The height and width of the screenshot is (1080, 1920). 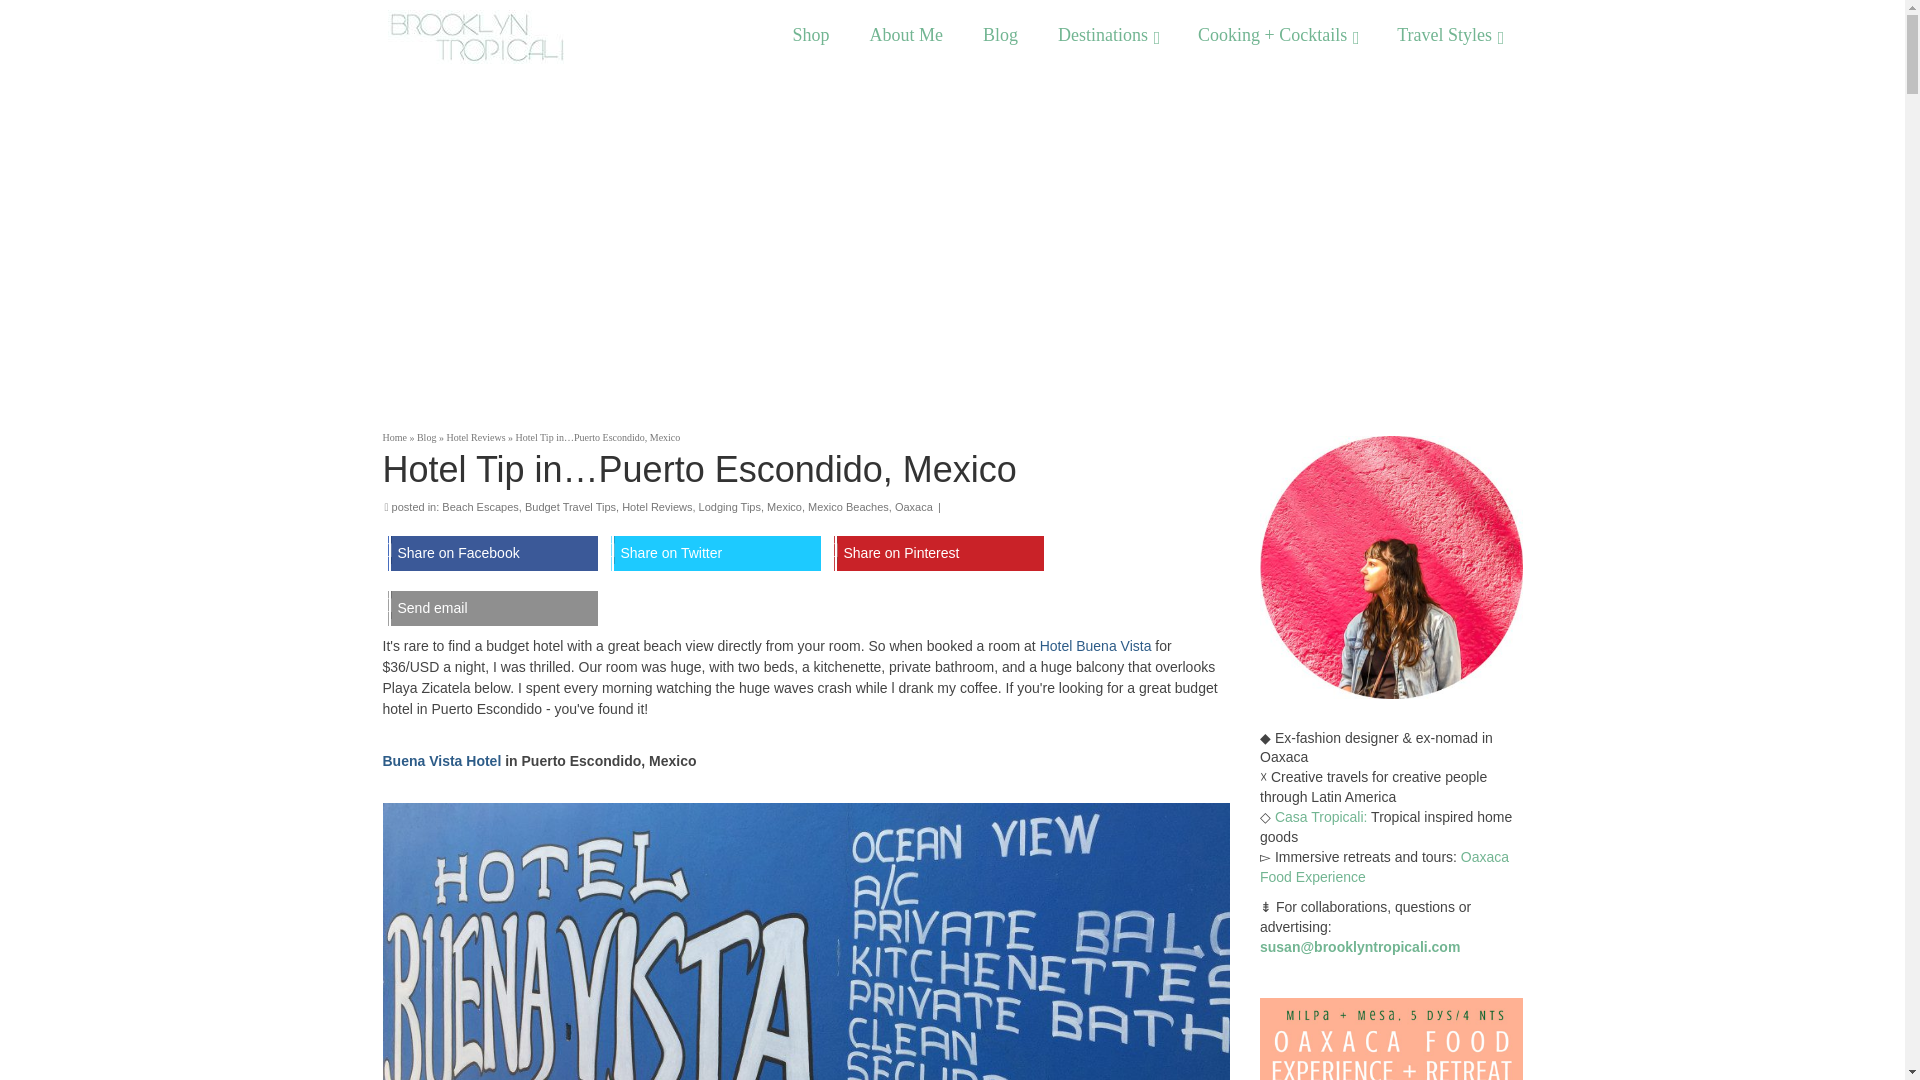 What do you see at coordinates (1000, 35) in the screenshot?
I see `Blog` at bounding box center [1000, 35].